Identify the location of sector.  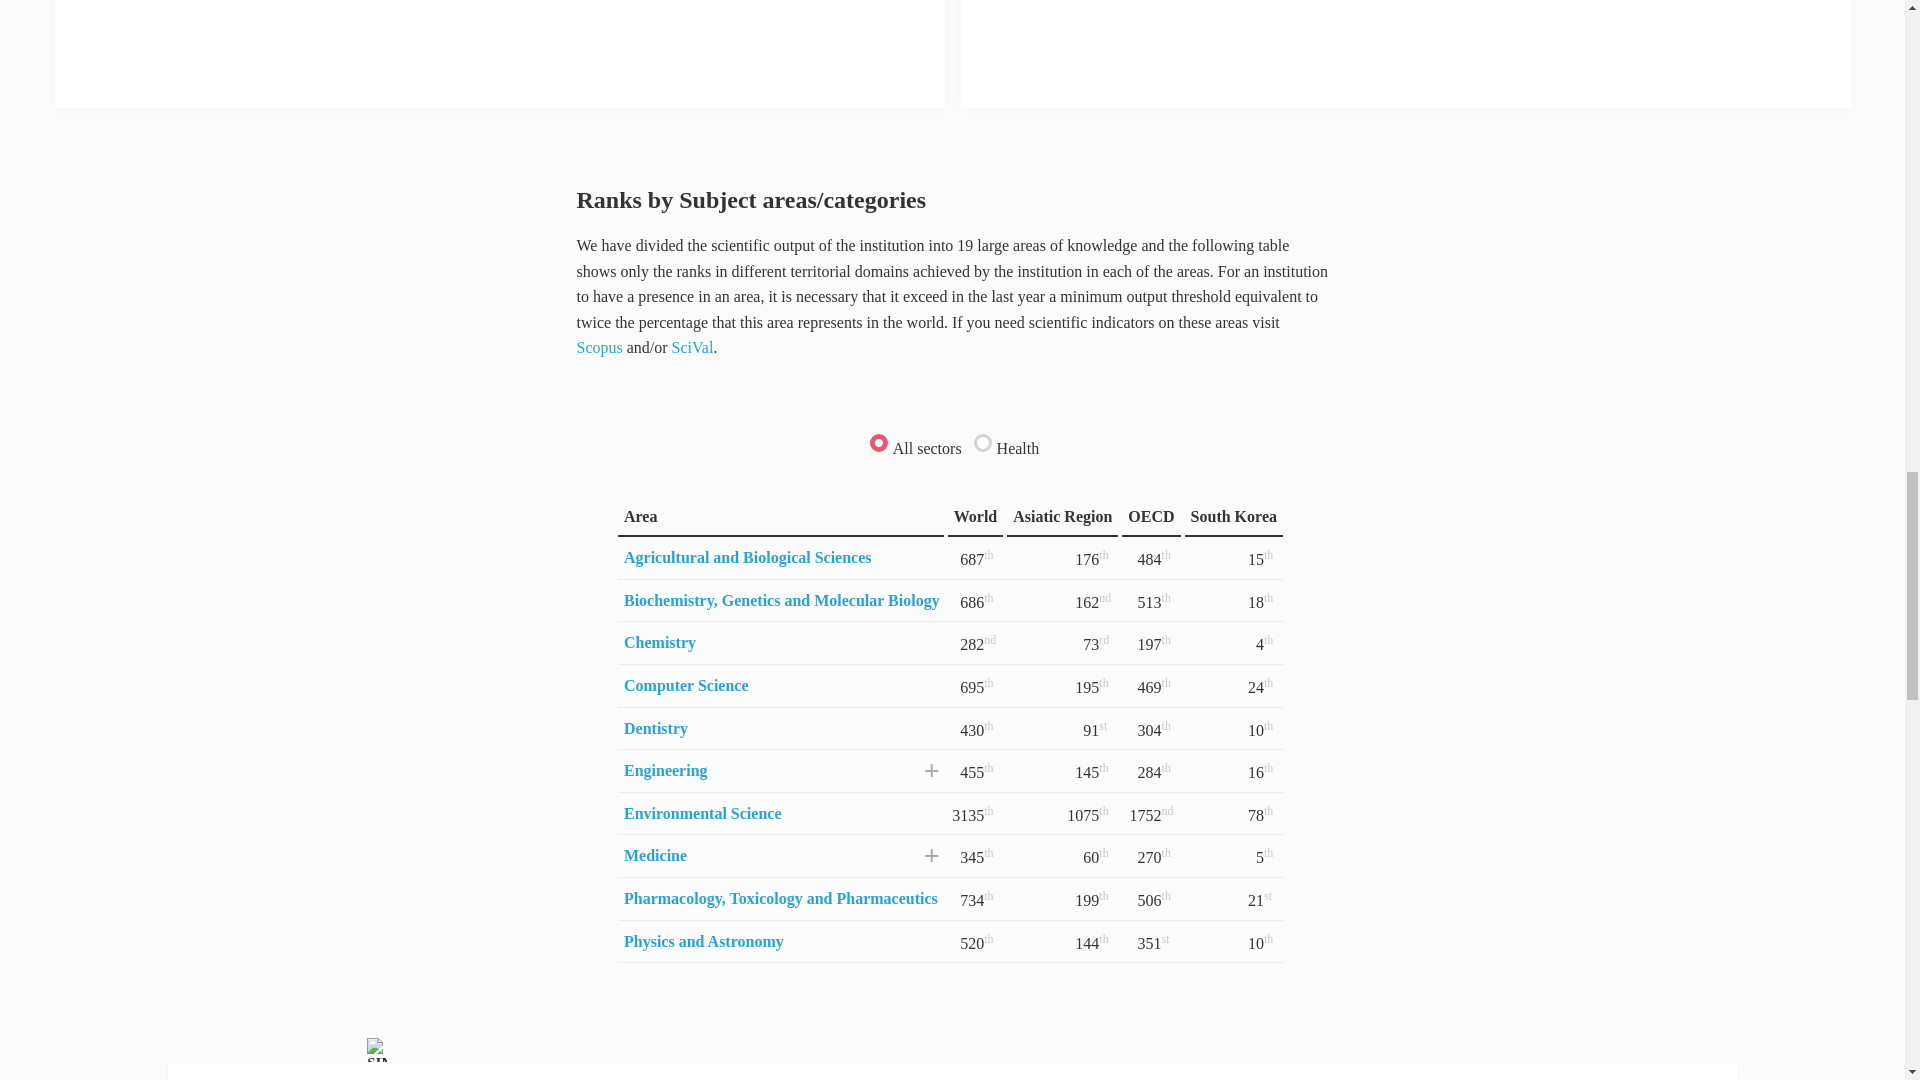
(982, 442).